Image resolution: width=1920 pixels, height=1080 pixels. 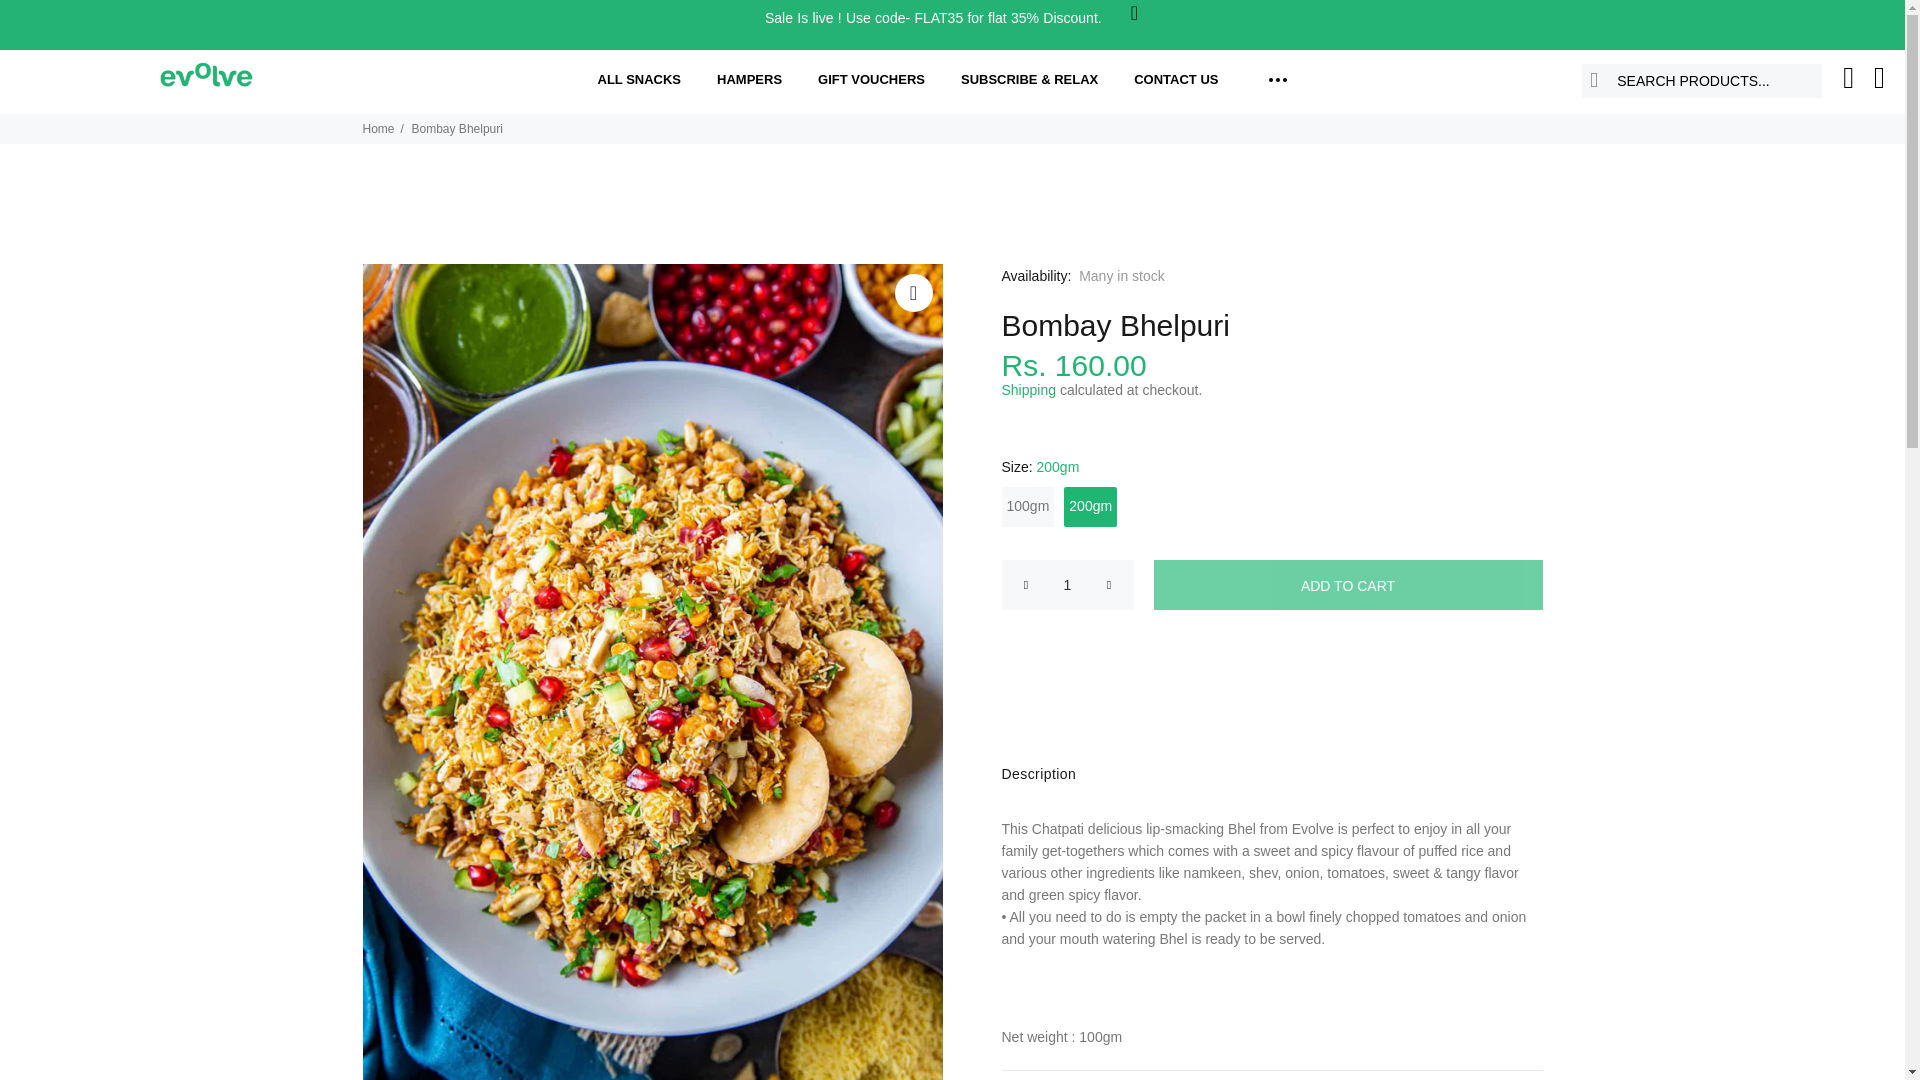 What do you see at coordinates (642, 80) in the screenshot?
I see `ALL SNACKS` at bounding box center [642, 80].